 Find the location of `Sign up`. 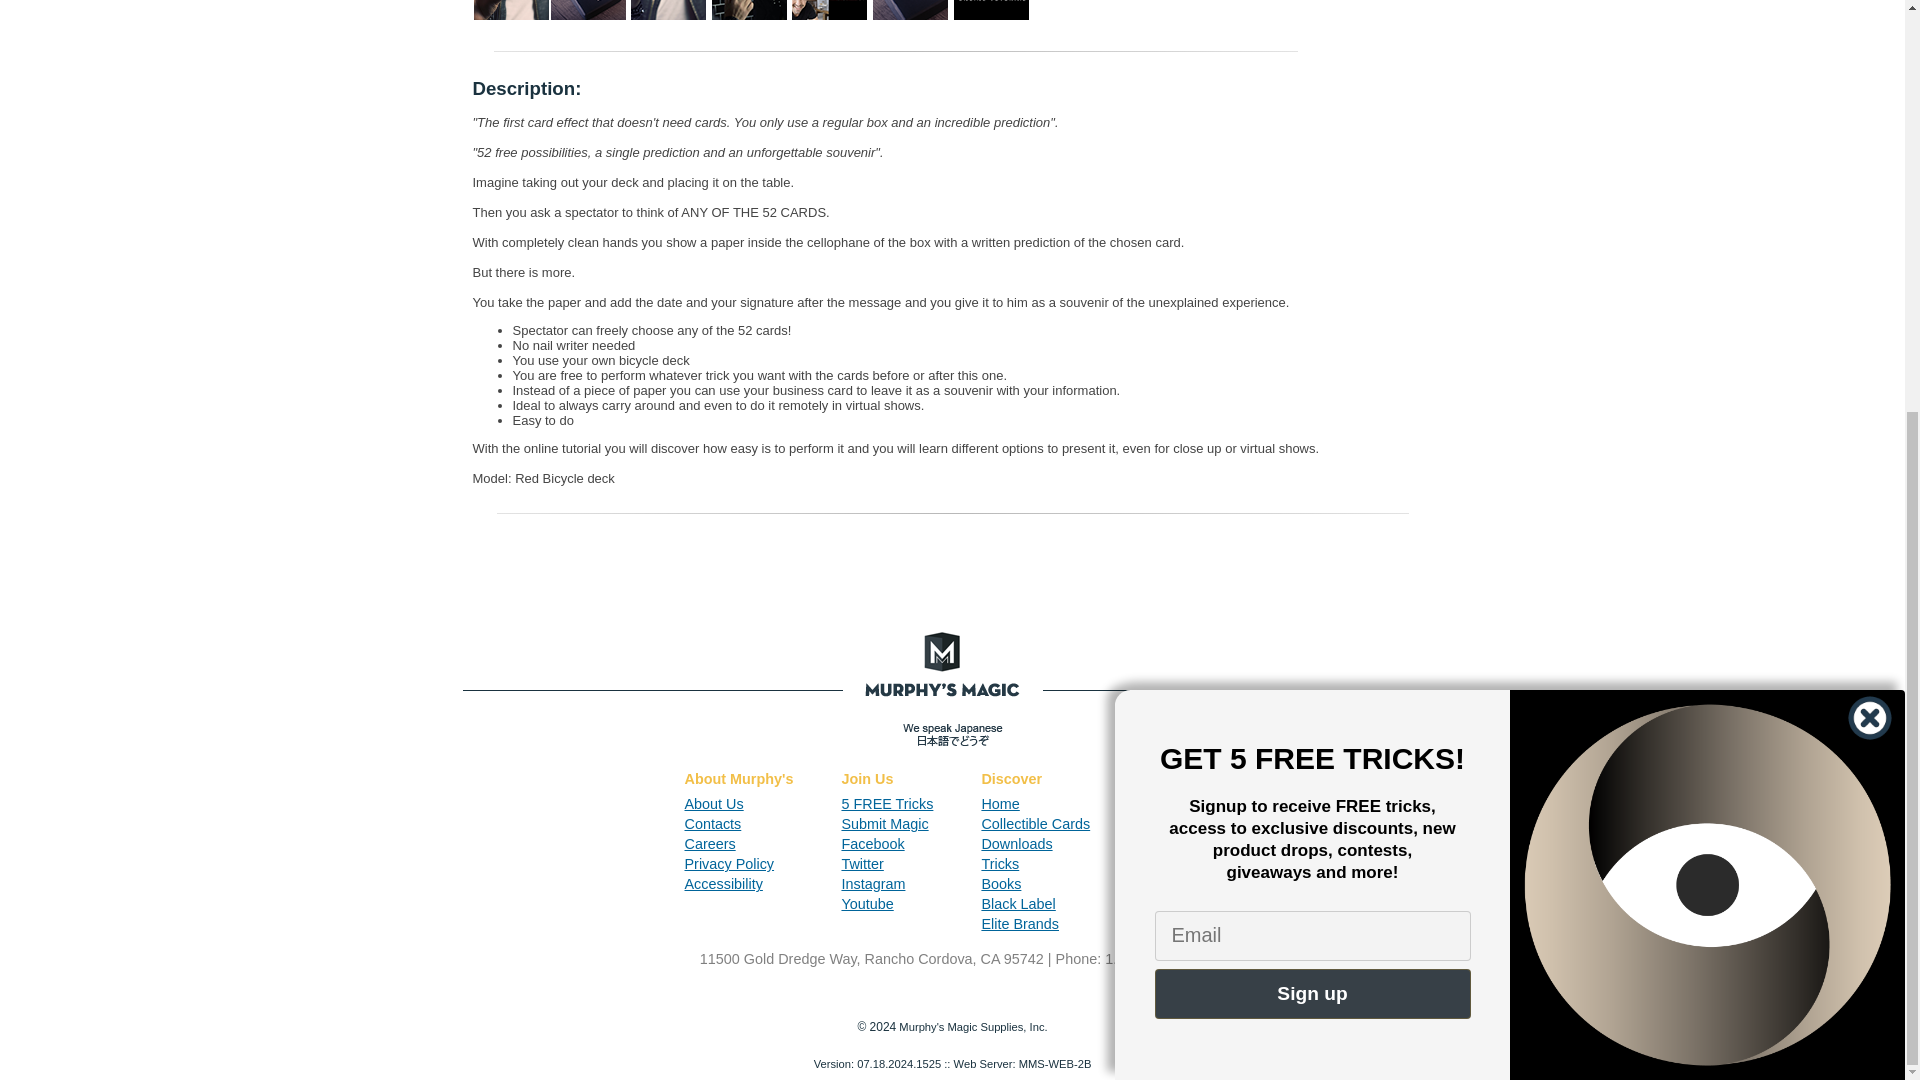

Sign up is located at coordinates (1312, 336).